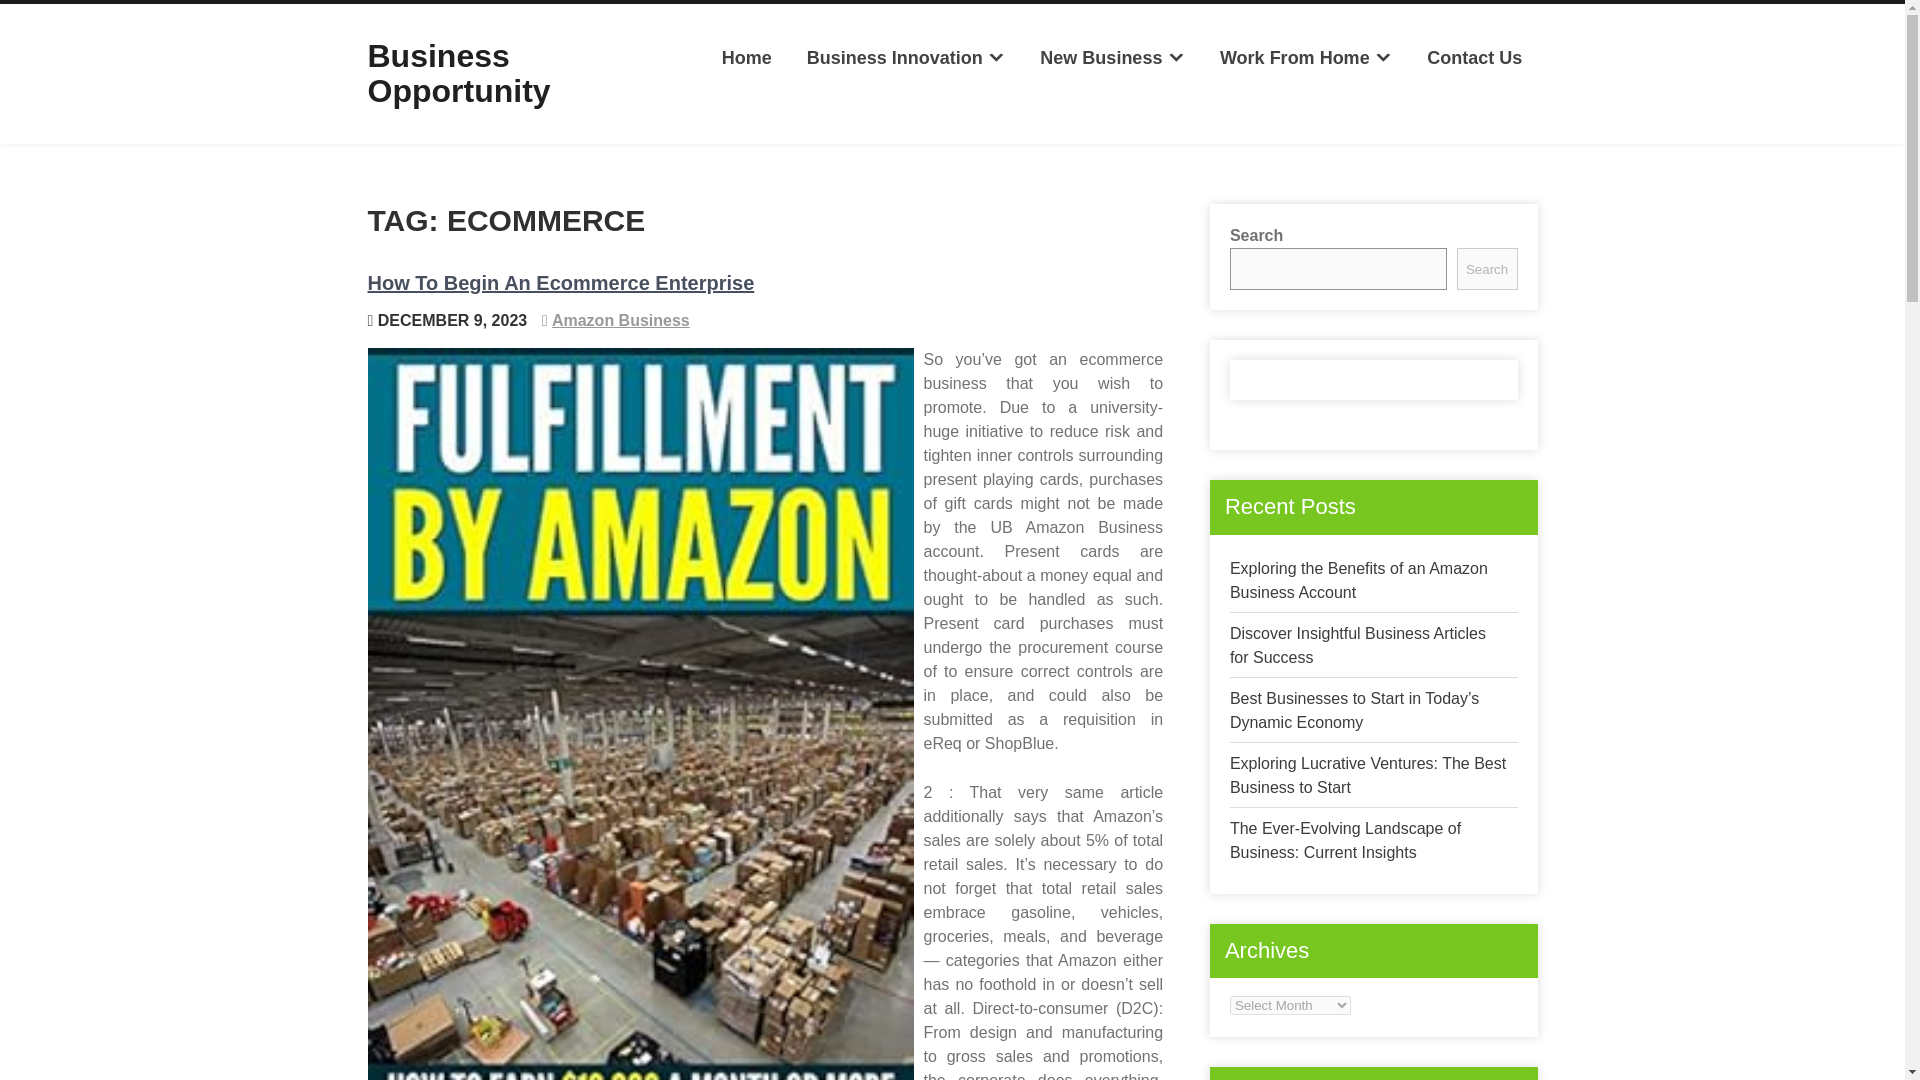 Image resolution: width=1920 pixels, height=1080 pixels. I want to click on Contact Us, so click(1474, 58).